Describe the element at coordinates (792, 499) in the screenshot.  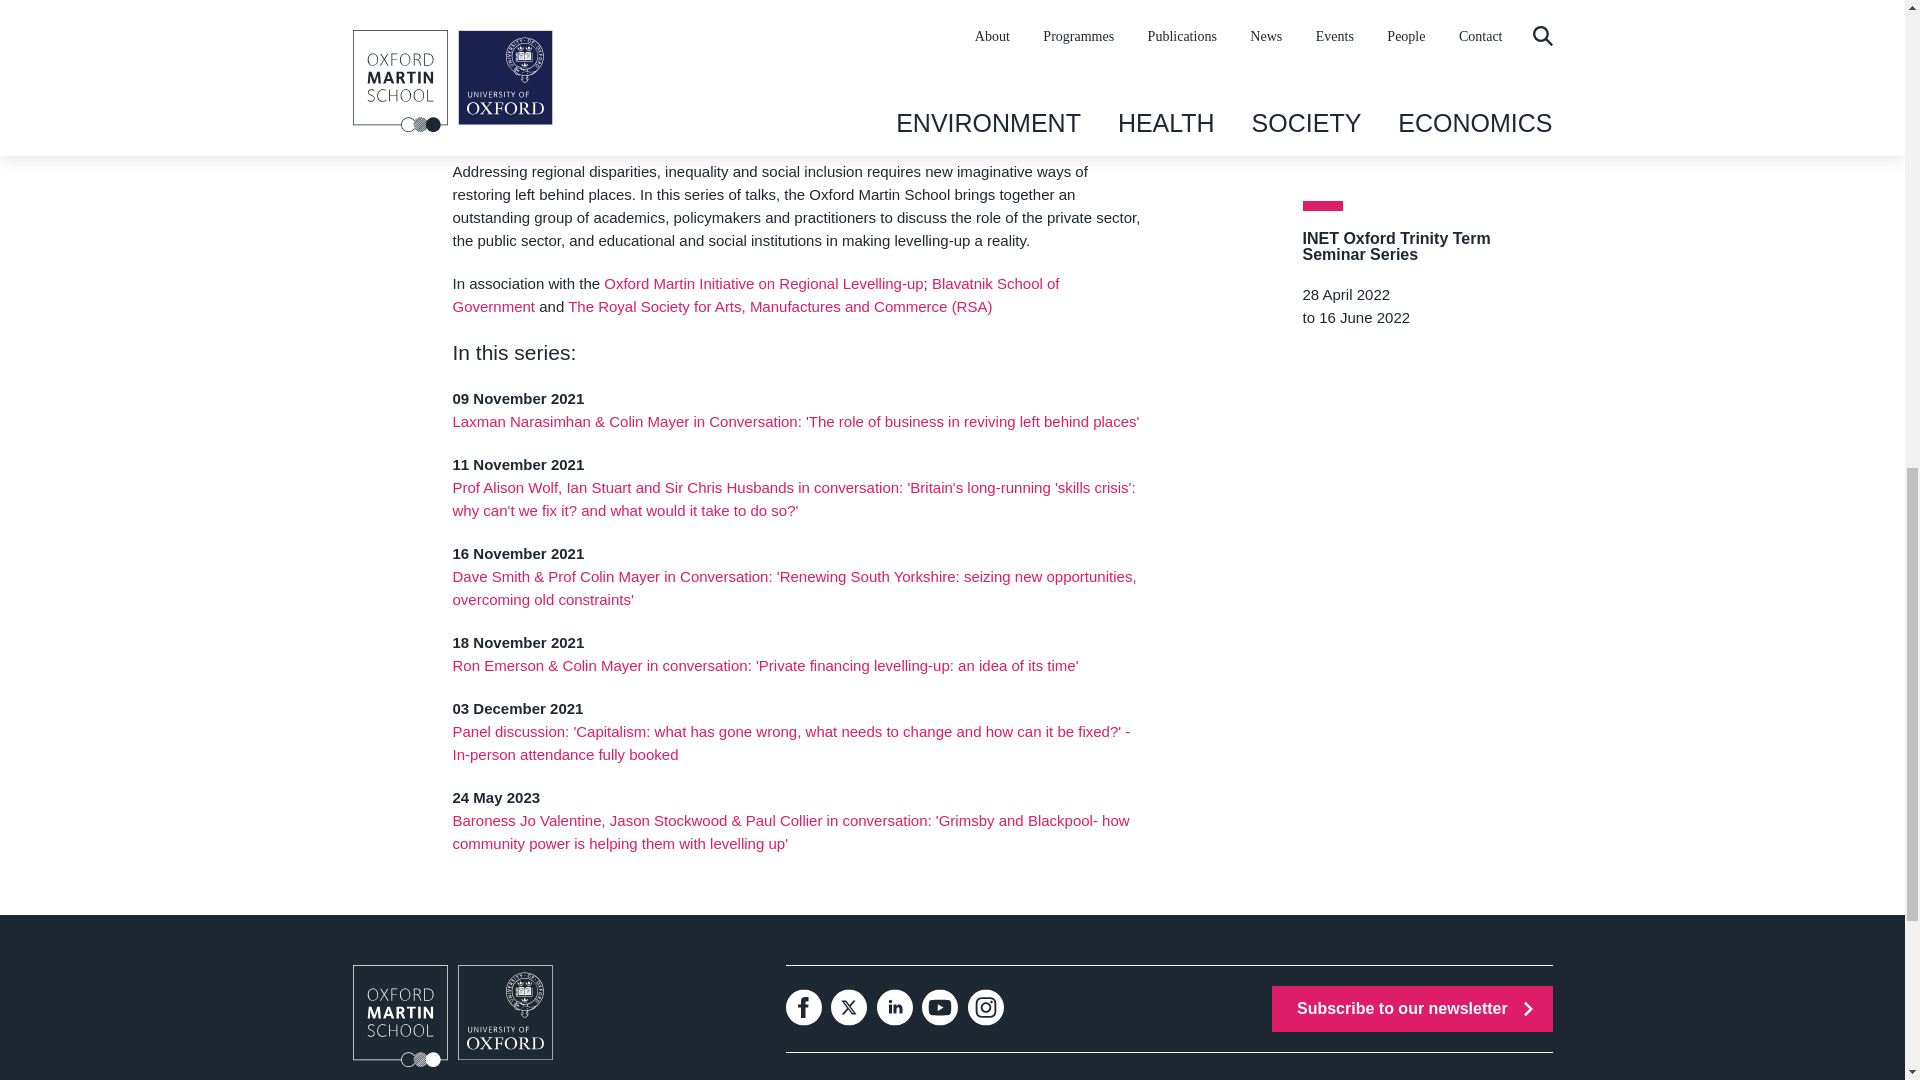
I see `More on this event` at that location.